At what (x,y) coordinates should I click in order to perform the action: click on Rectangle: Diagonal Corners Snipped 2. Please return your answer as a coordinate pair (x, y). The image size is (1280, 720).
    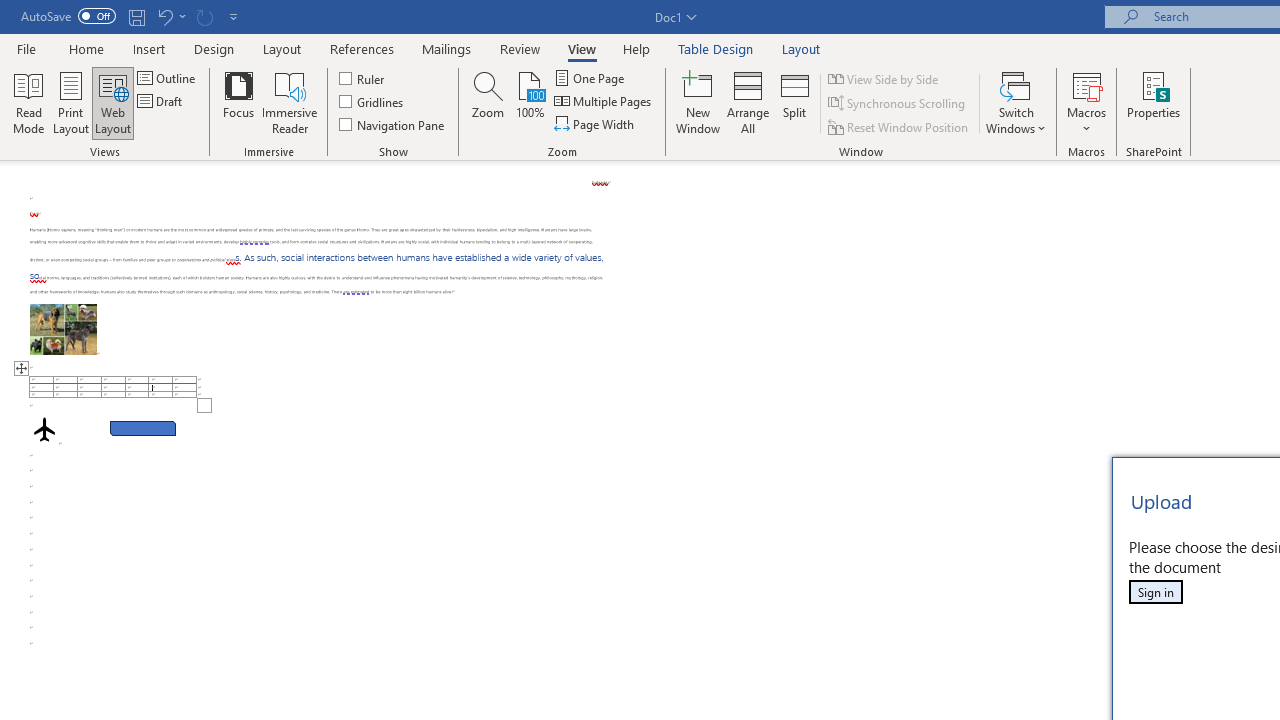
    Looking at the image, I should click on (143, 428).